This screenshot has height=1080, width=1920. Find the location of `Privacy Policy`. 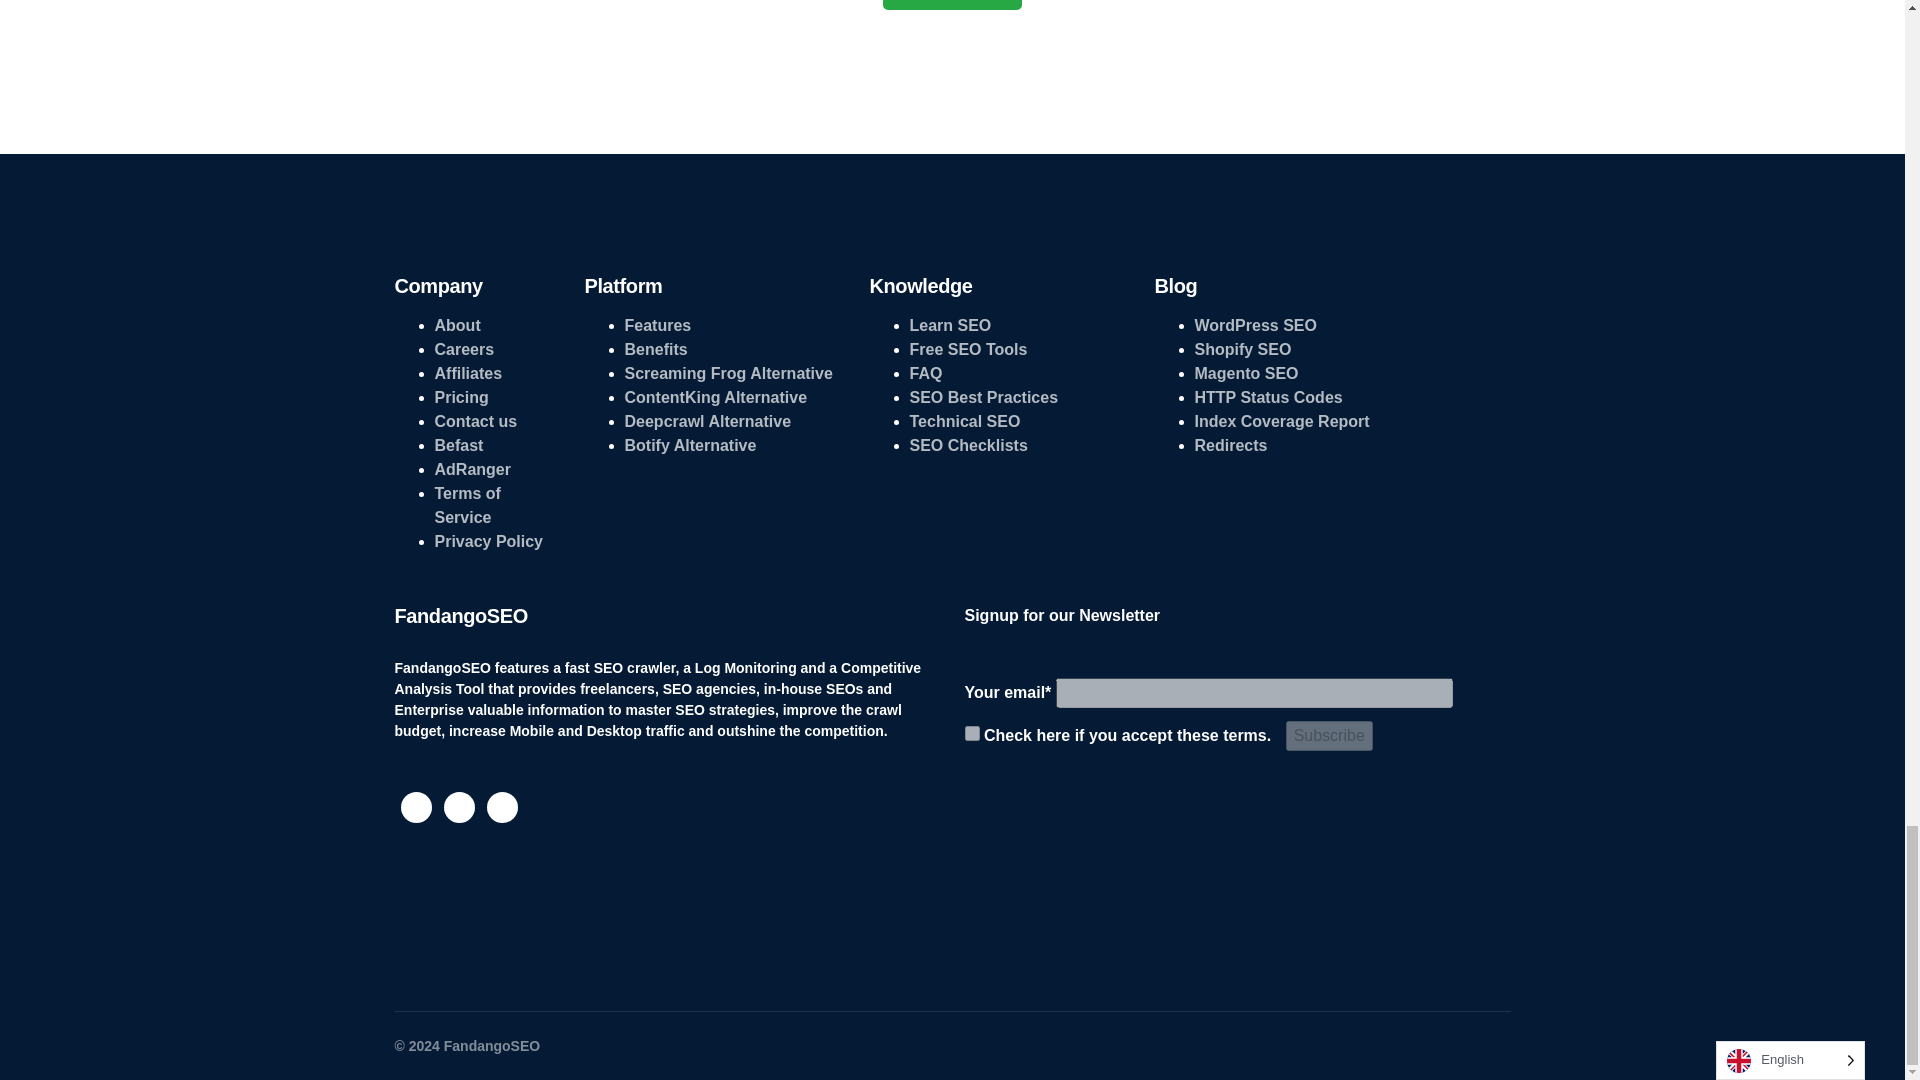

Privacy Policy is located at coordinates (488, 541).